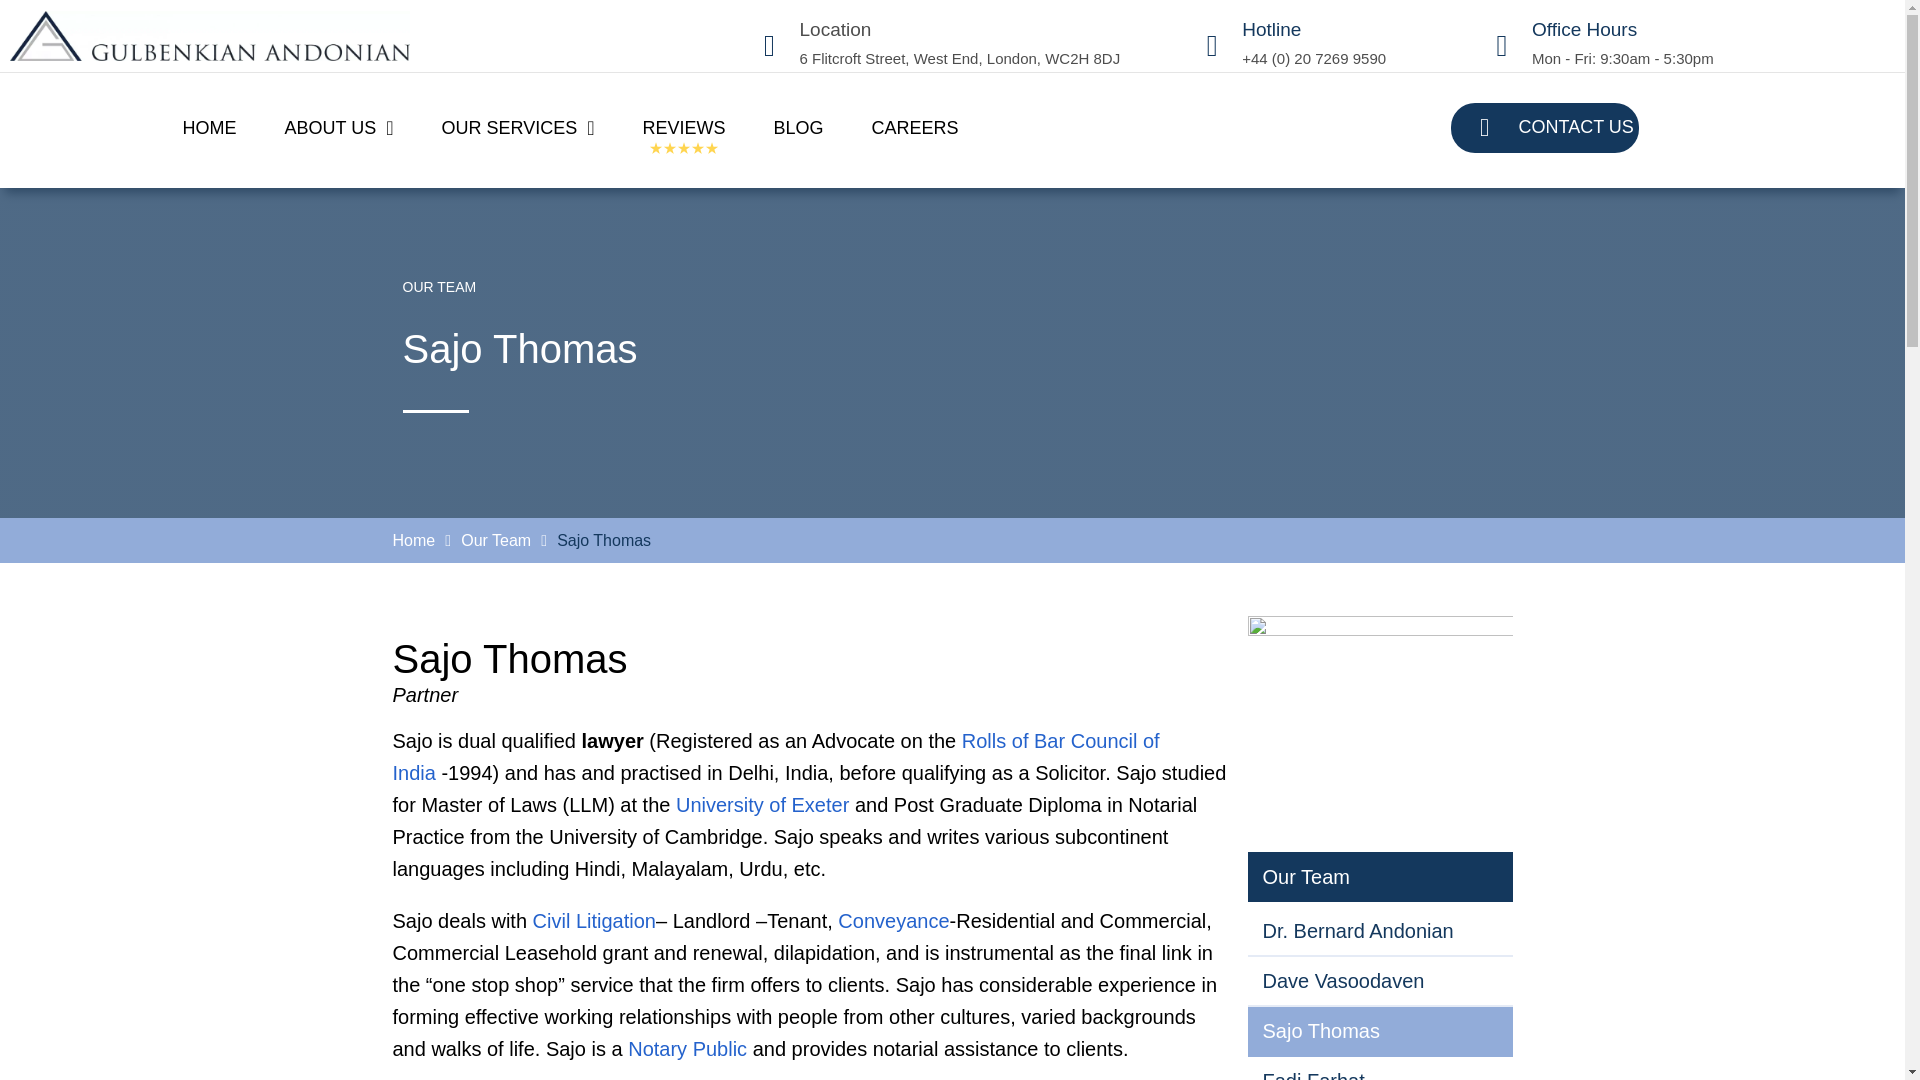 The height and width of the screenshot is (1080, 1920). I want to click on University of Exeter, so click(762, 804).